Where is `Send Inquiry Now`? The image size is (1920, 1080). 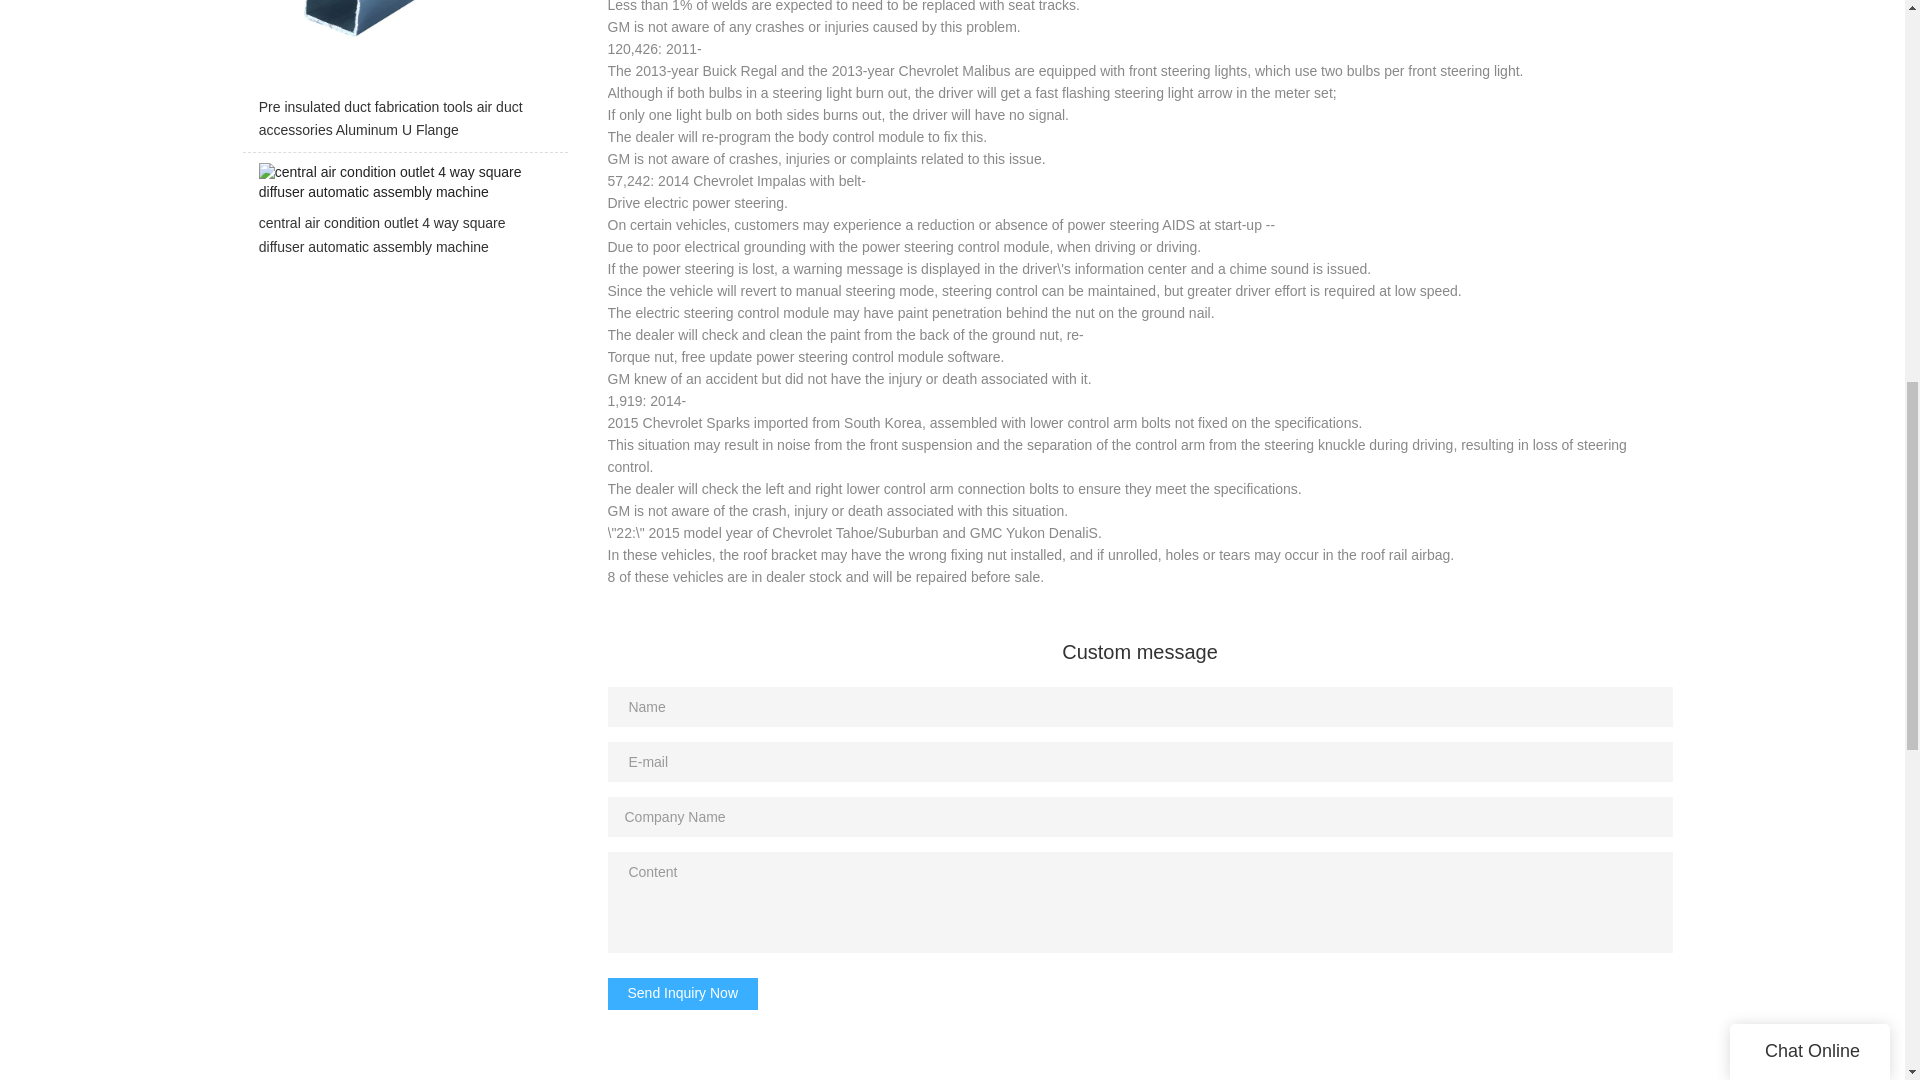
Send Inquiry Now is located at coordinates (683, 994).